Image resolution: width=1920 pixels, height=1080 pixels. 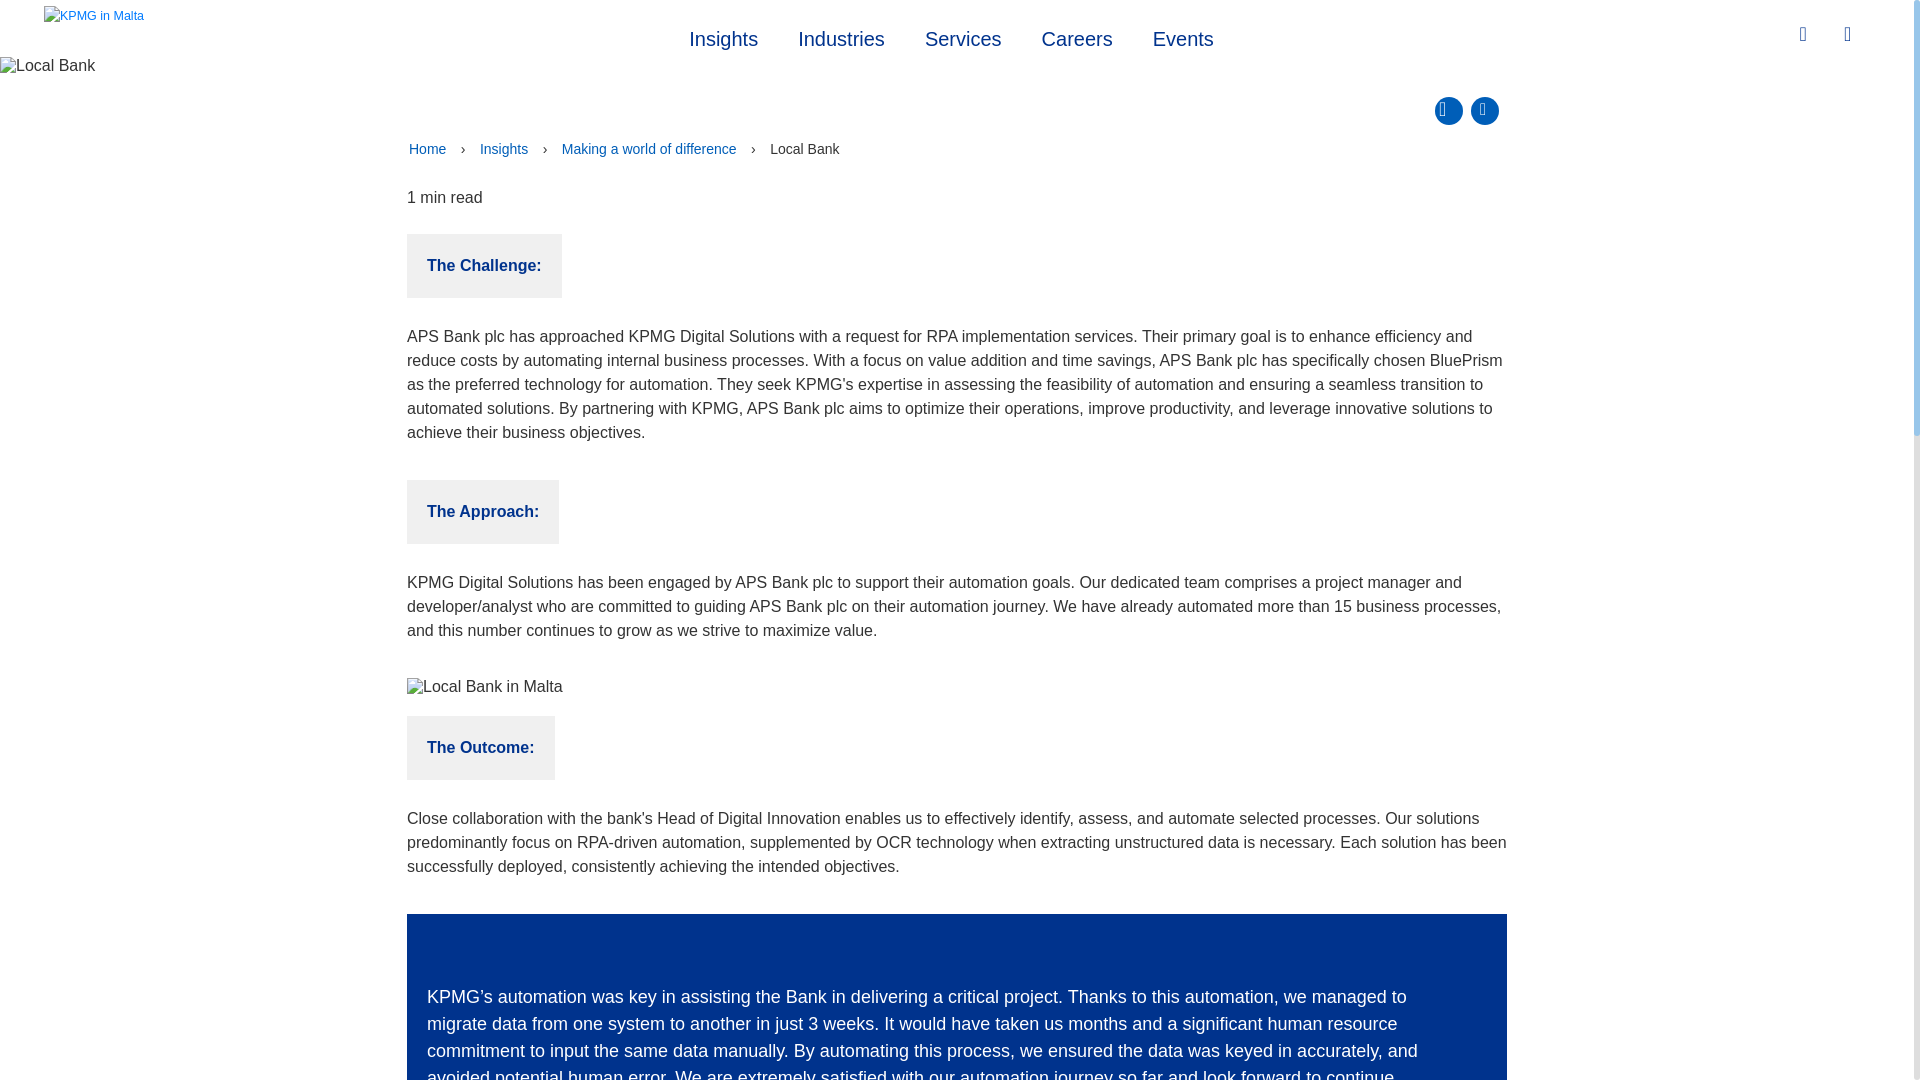 What do you see at coordinates (722, 36) in the screenshot?
I see `Insights` at bounding box center [722, 36].